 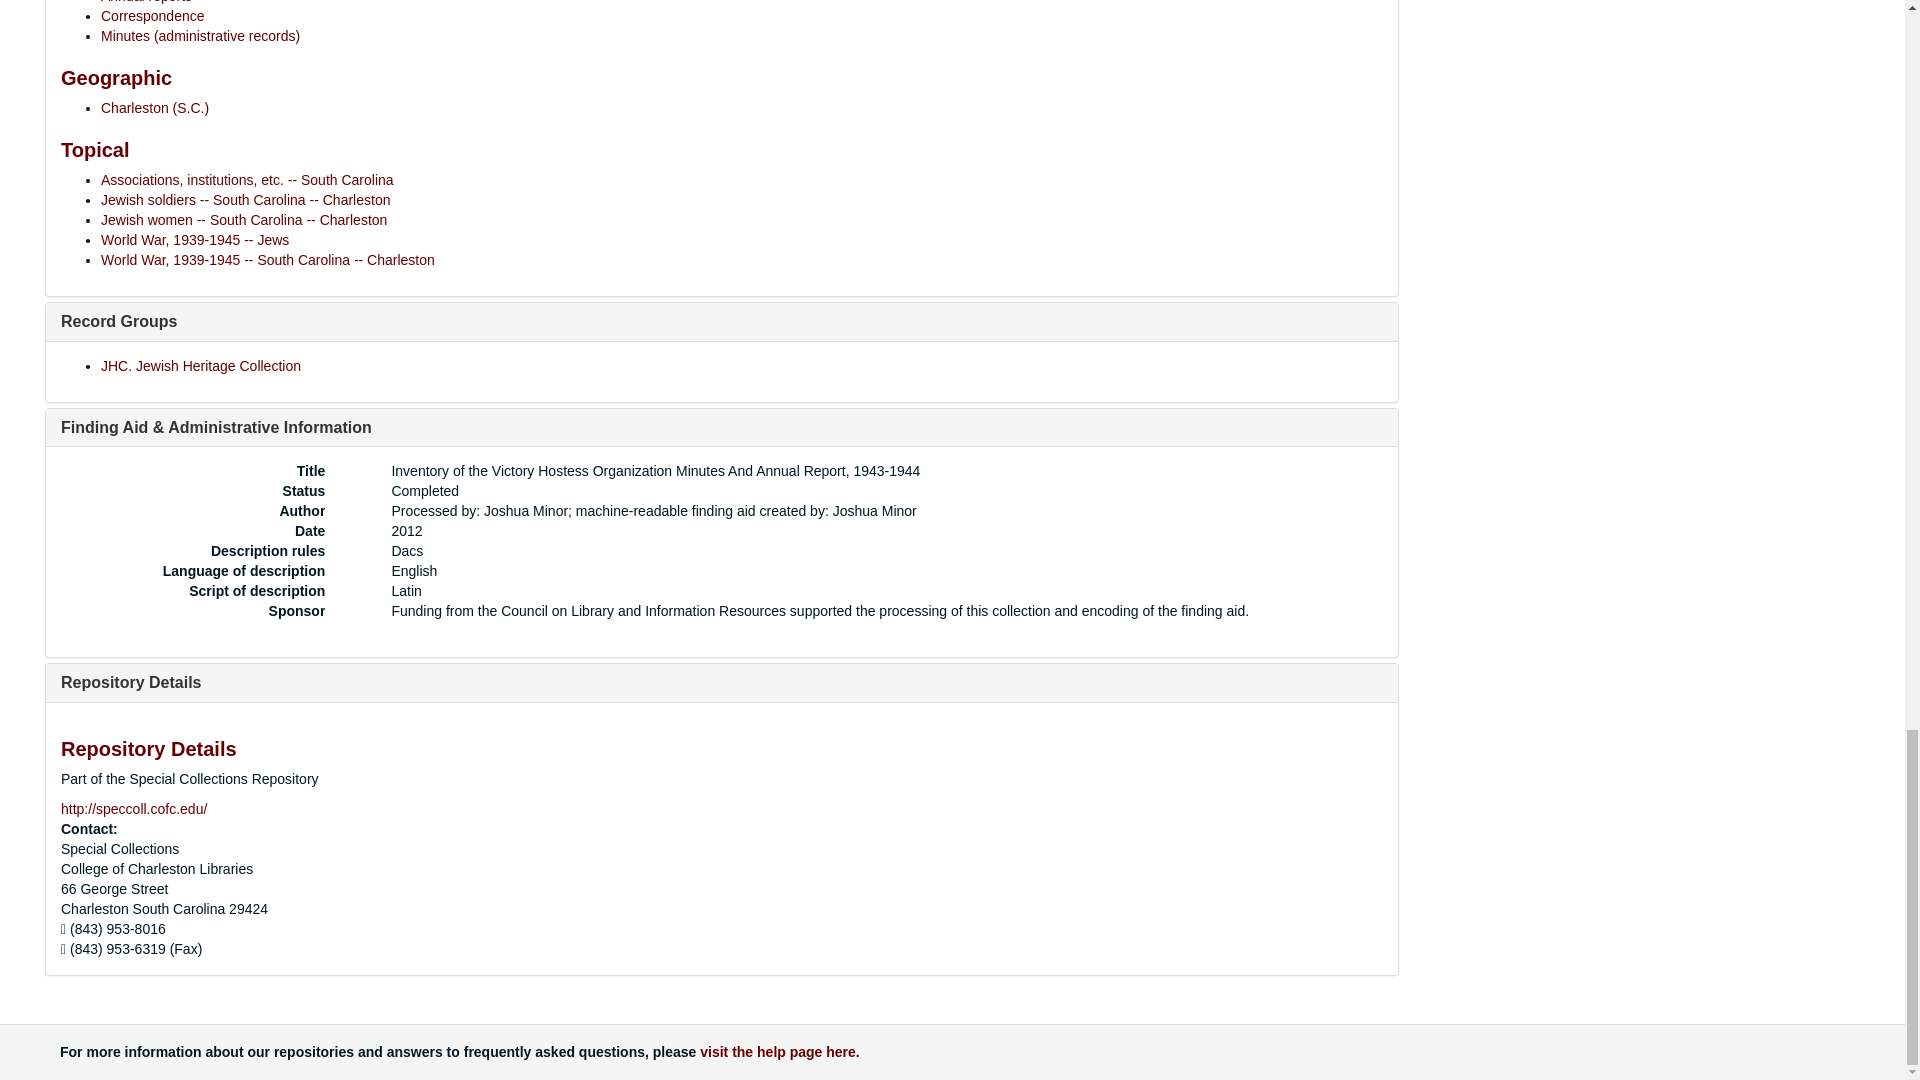 I want to click on Correspondence, so click(x=153, y=15).